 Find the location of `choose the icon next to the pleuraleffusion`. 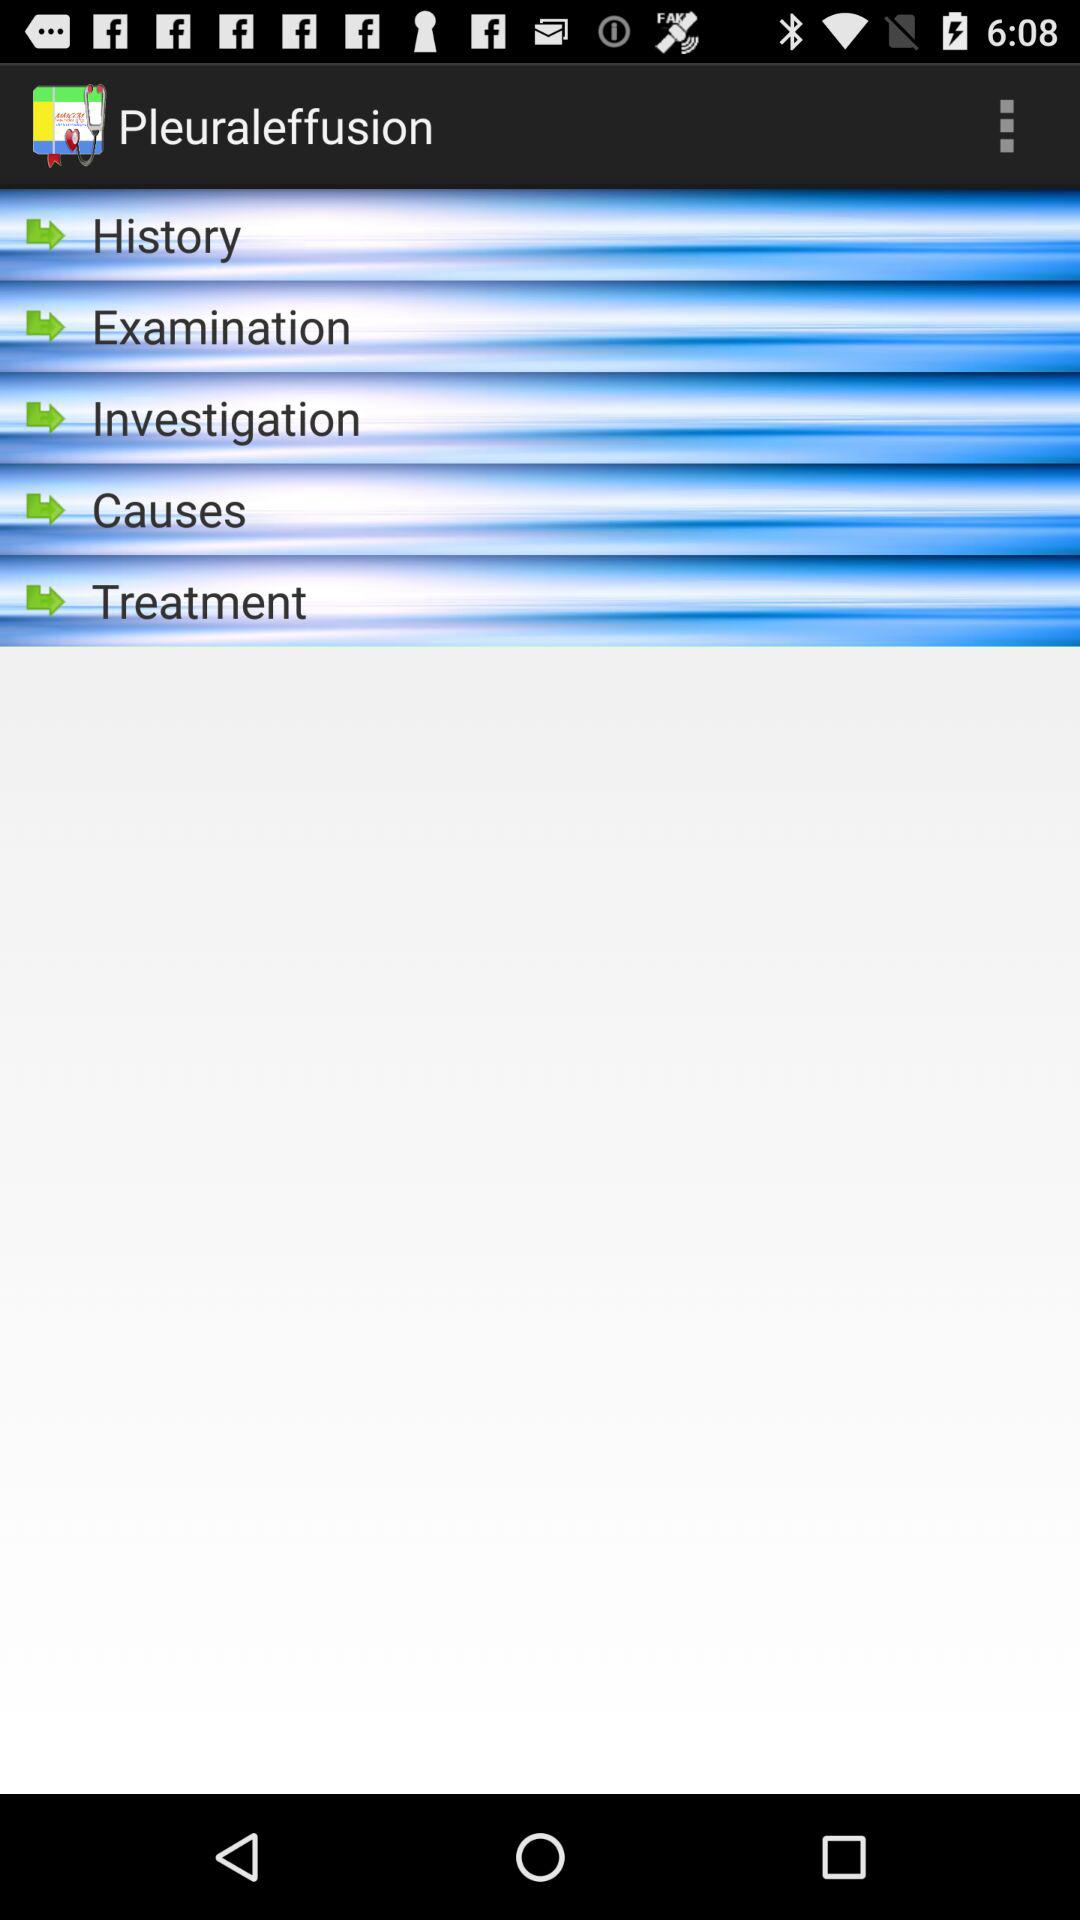

choose the icon next to the pleuraleffusion is located at coordinates (1006, 126).